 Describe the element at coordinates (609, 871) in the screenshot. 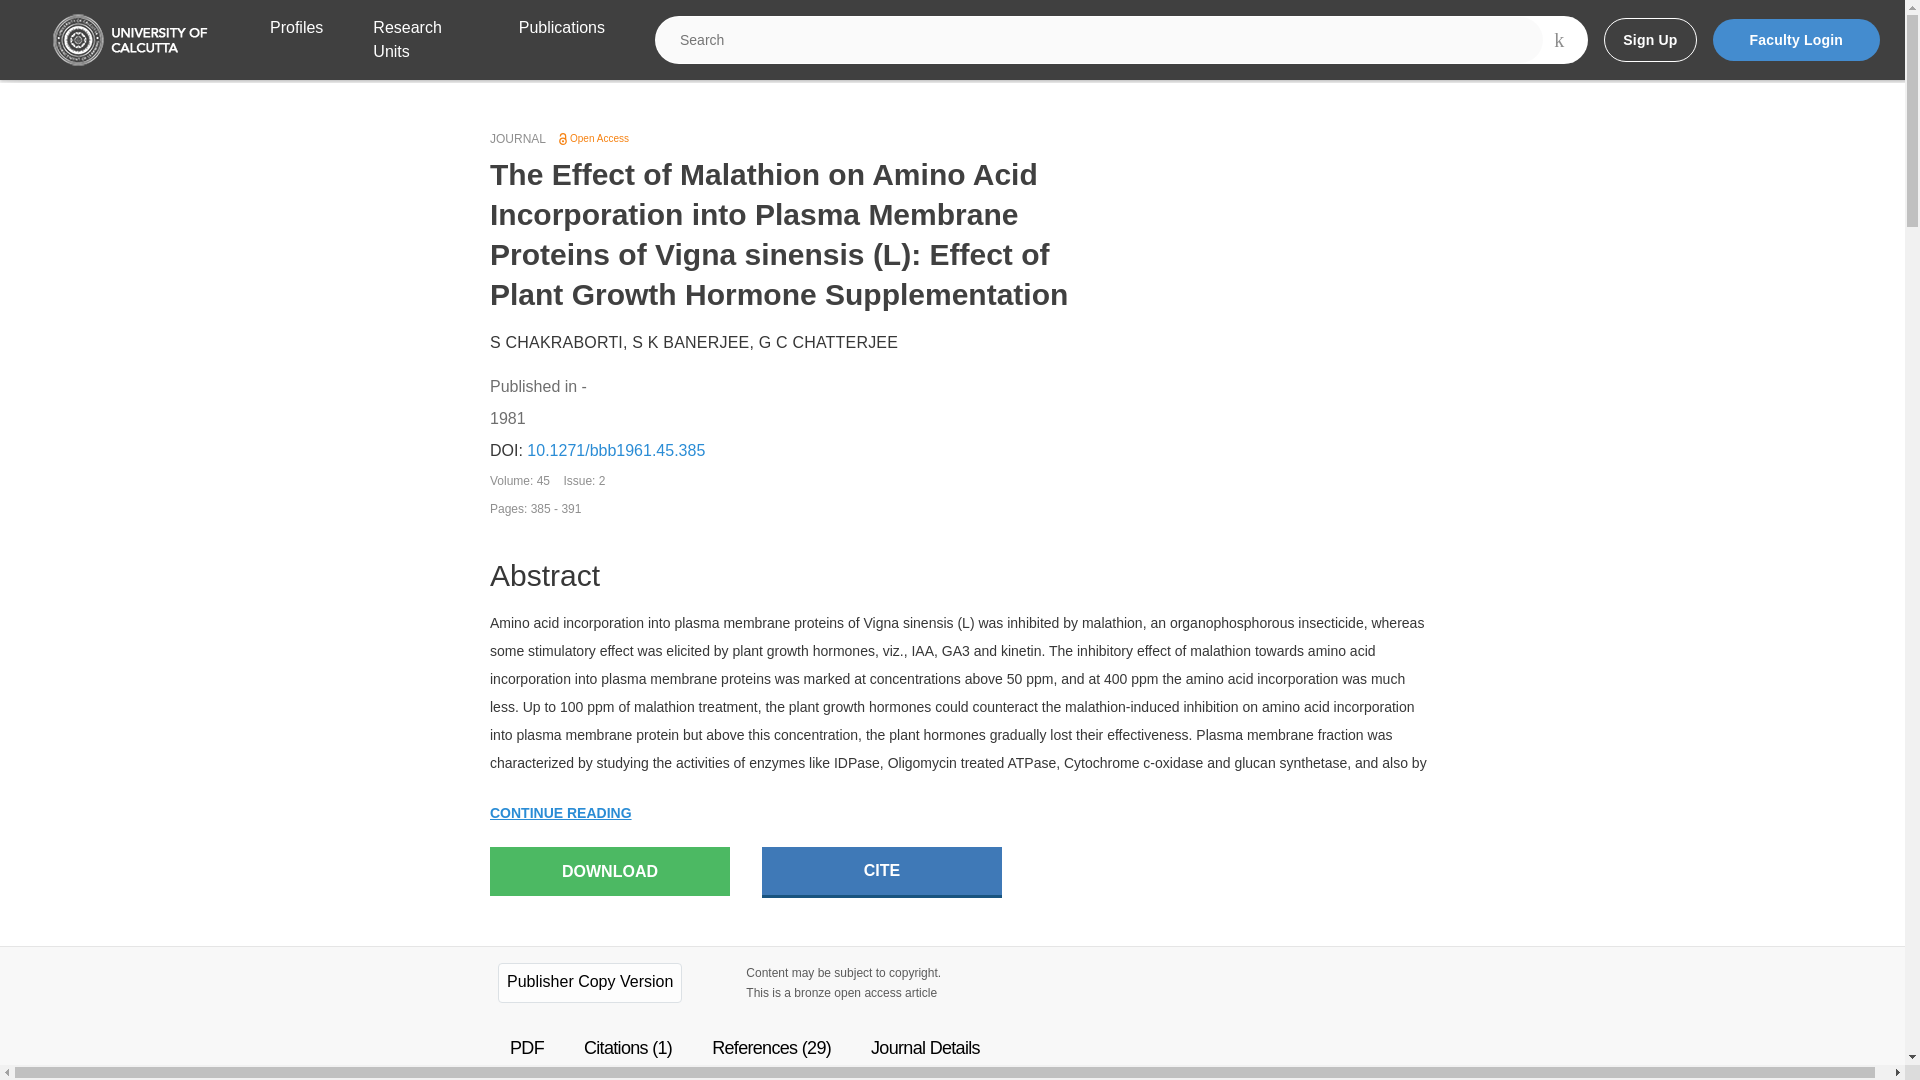

I see `DOWNLOAD` at that location.